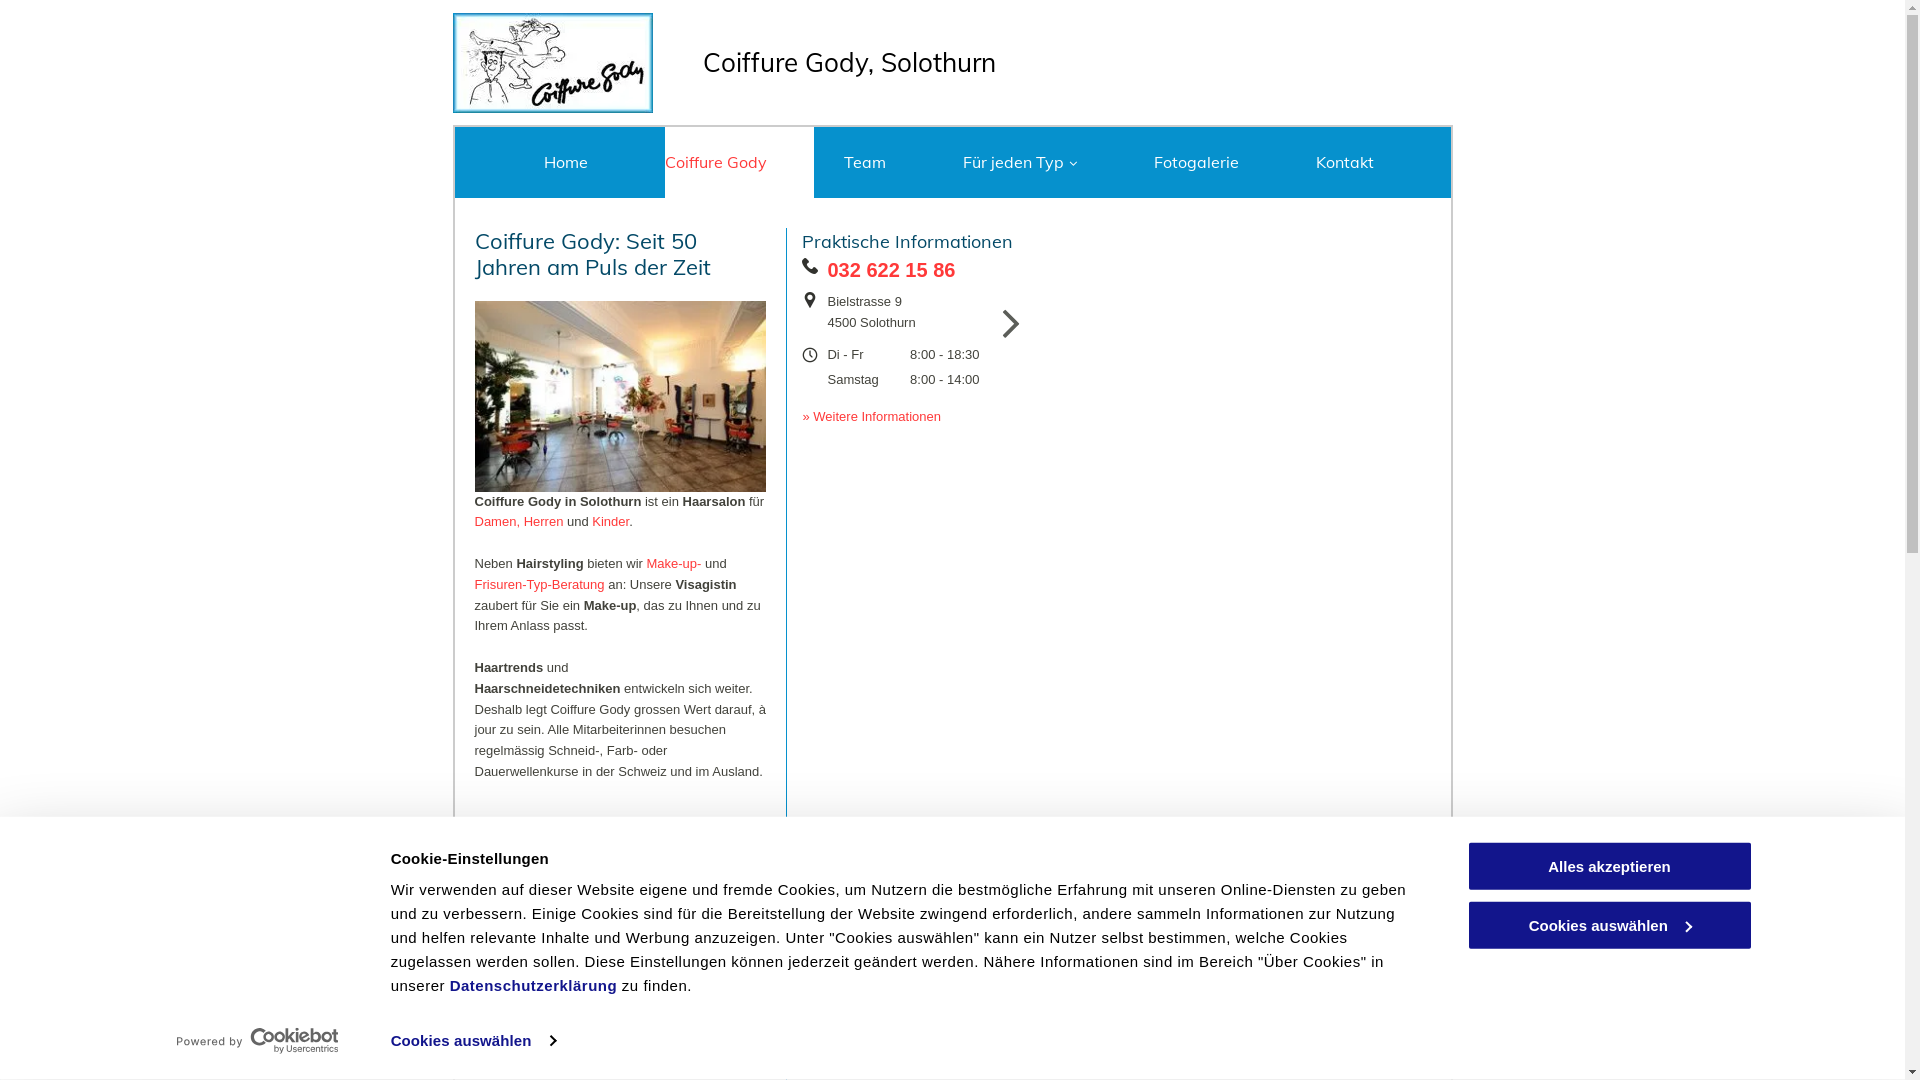  I want to click on Make-up-, so click(674, 564).